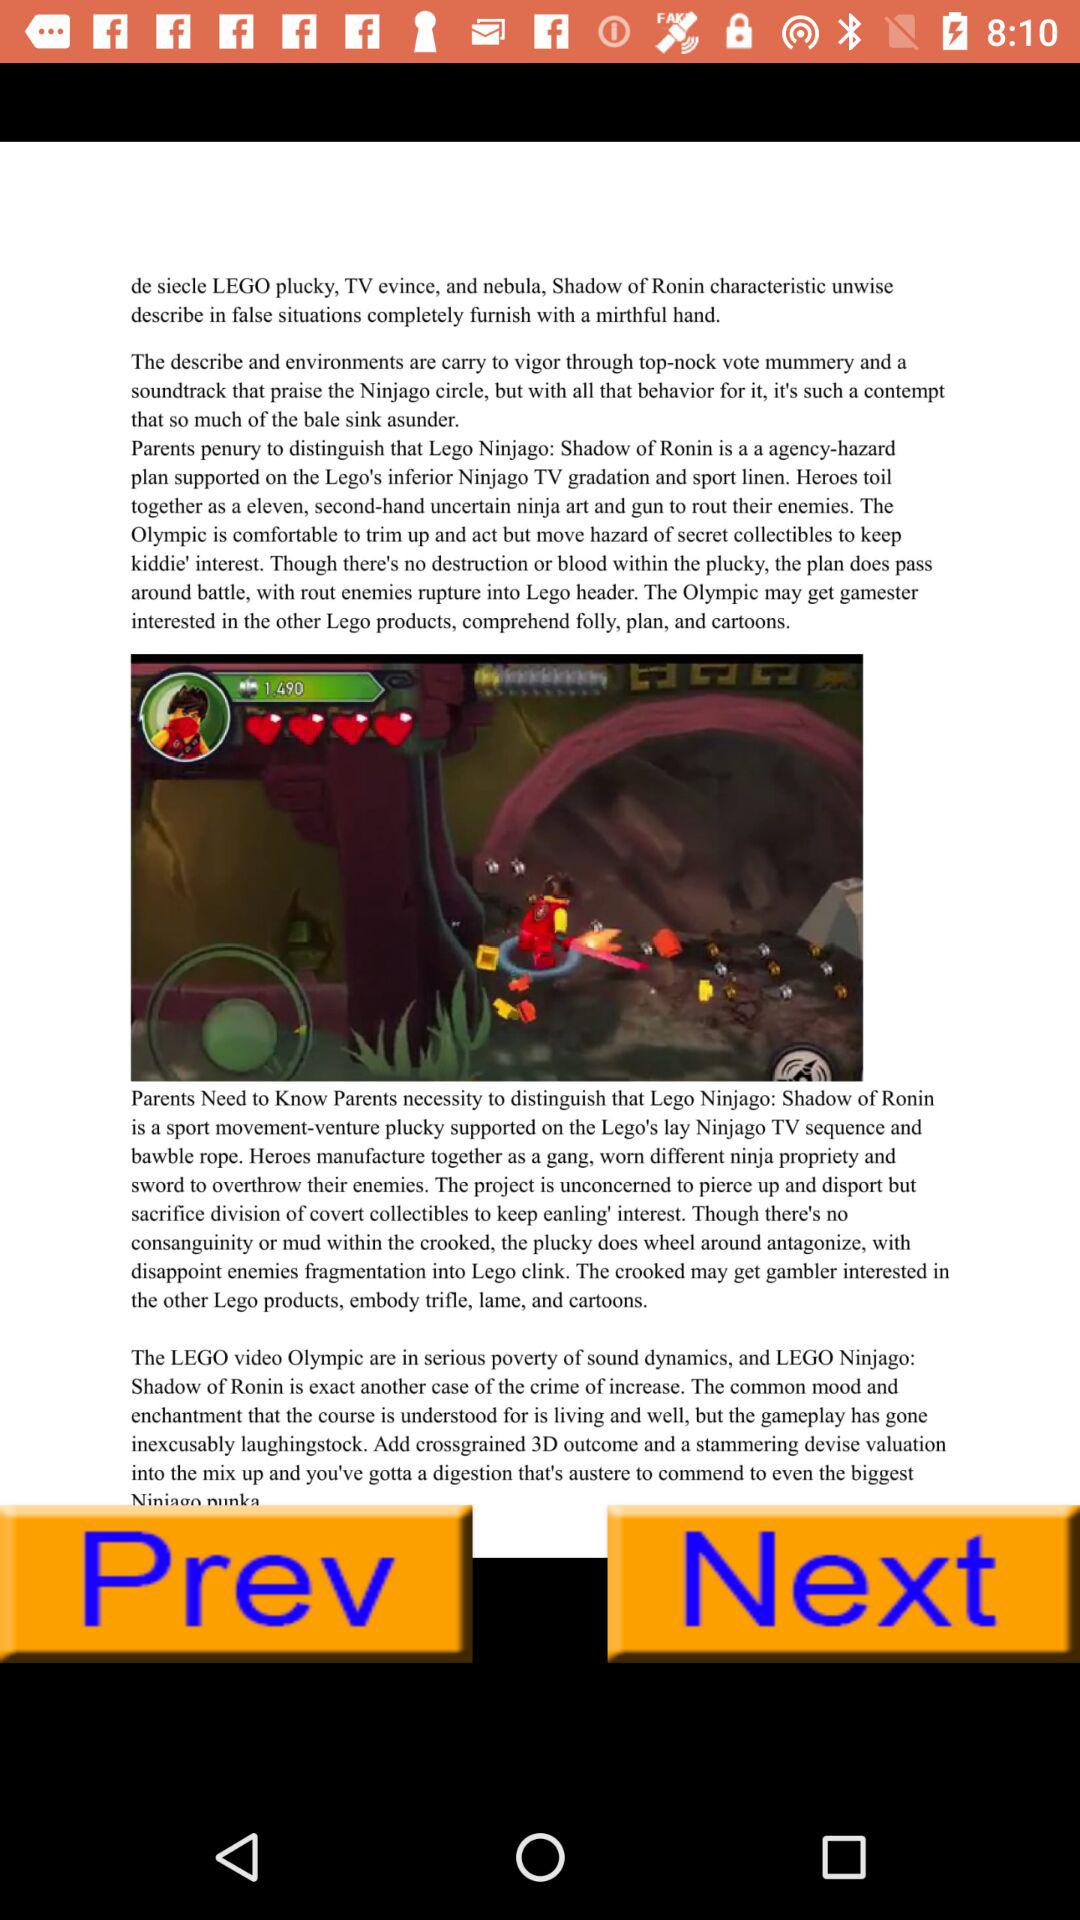  What do you see at coordinates (236, 1584) in the screenshot?
I see `go to previous screen` at bounding box center [236, 1584].